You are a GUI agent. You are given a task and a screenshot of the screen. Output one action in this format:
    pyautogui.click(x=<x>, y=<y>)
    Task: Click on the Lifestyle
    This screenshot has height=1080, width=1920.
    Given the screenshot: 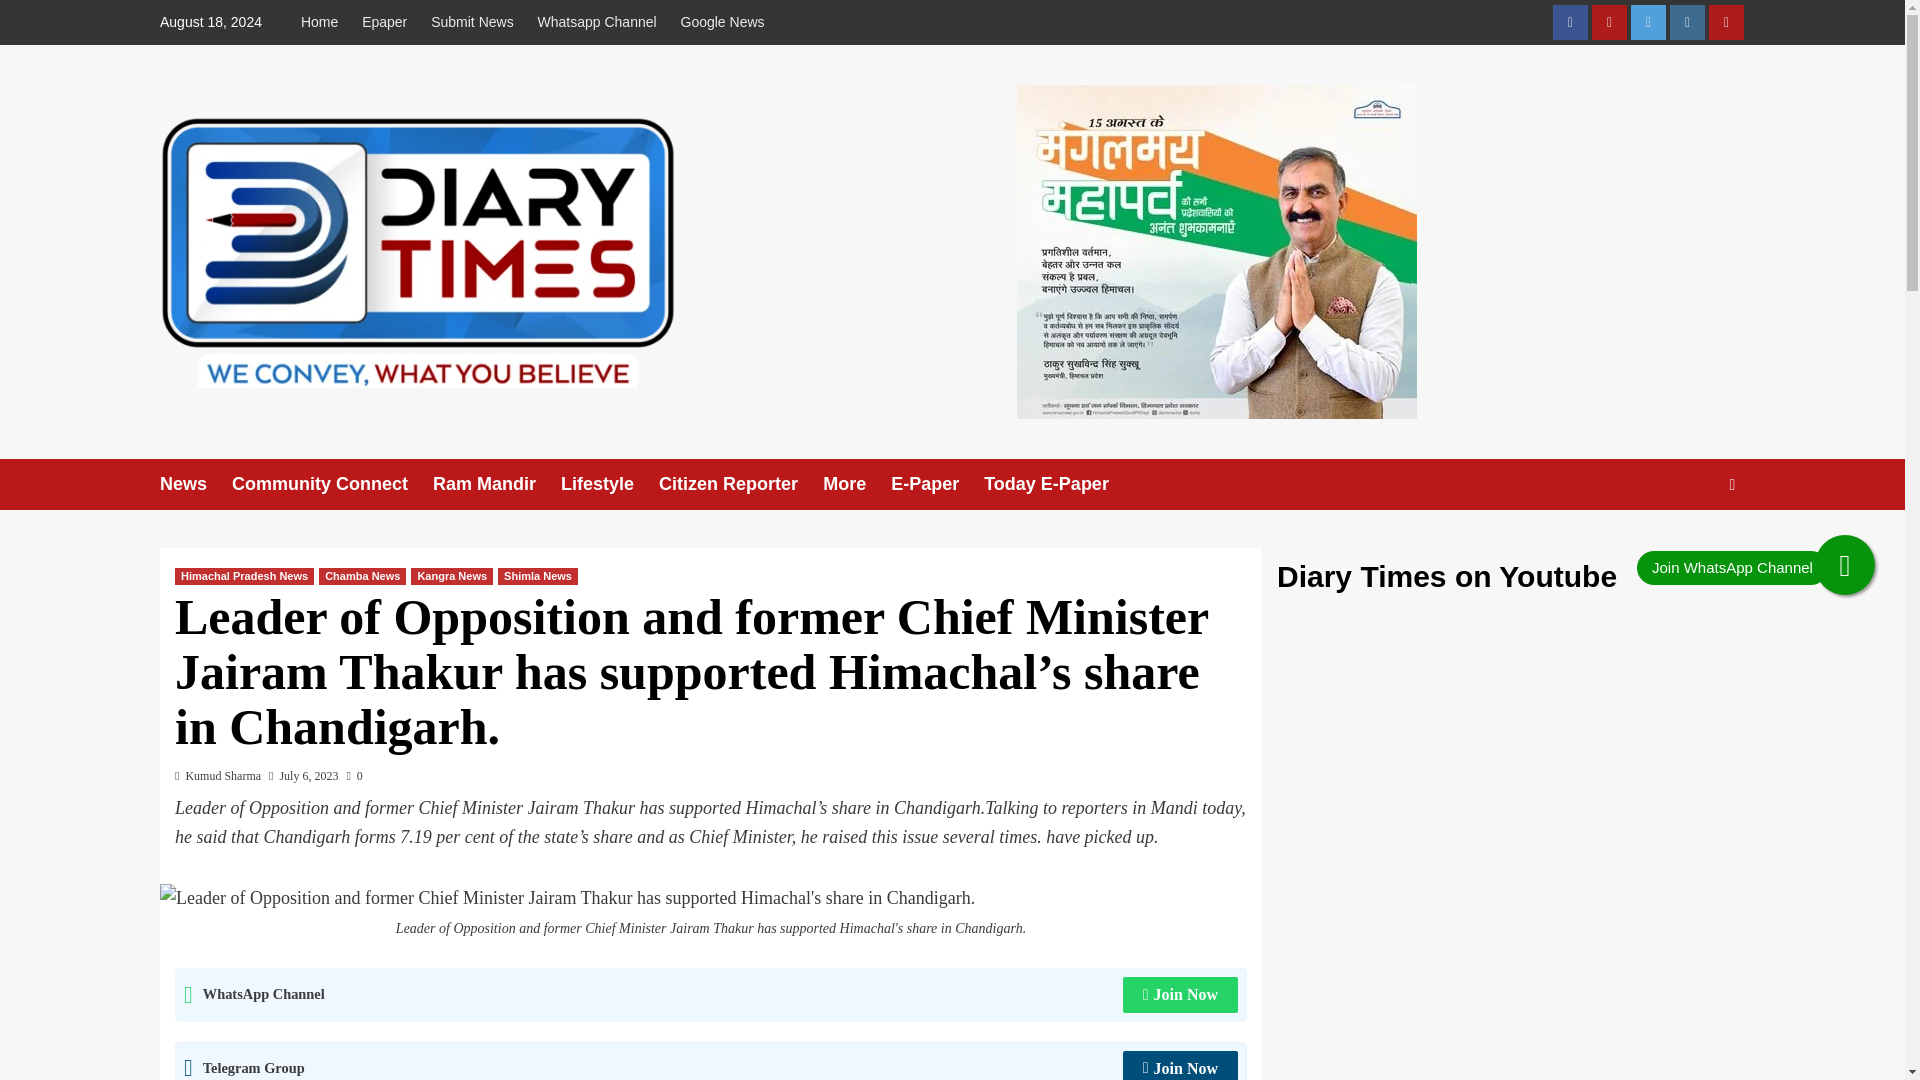 What is the action you would take?
    pyautogui.click(x=609, y=484)
    